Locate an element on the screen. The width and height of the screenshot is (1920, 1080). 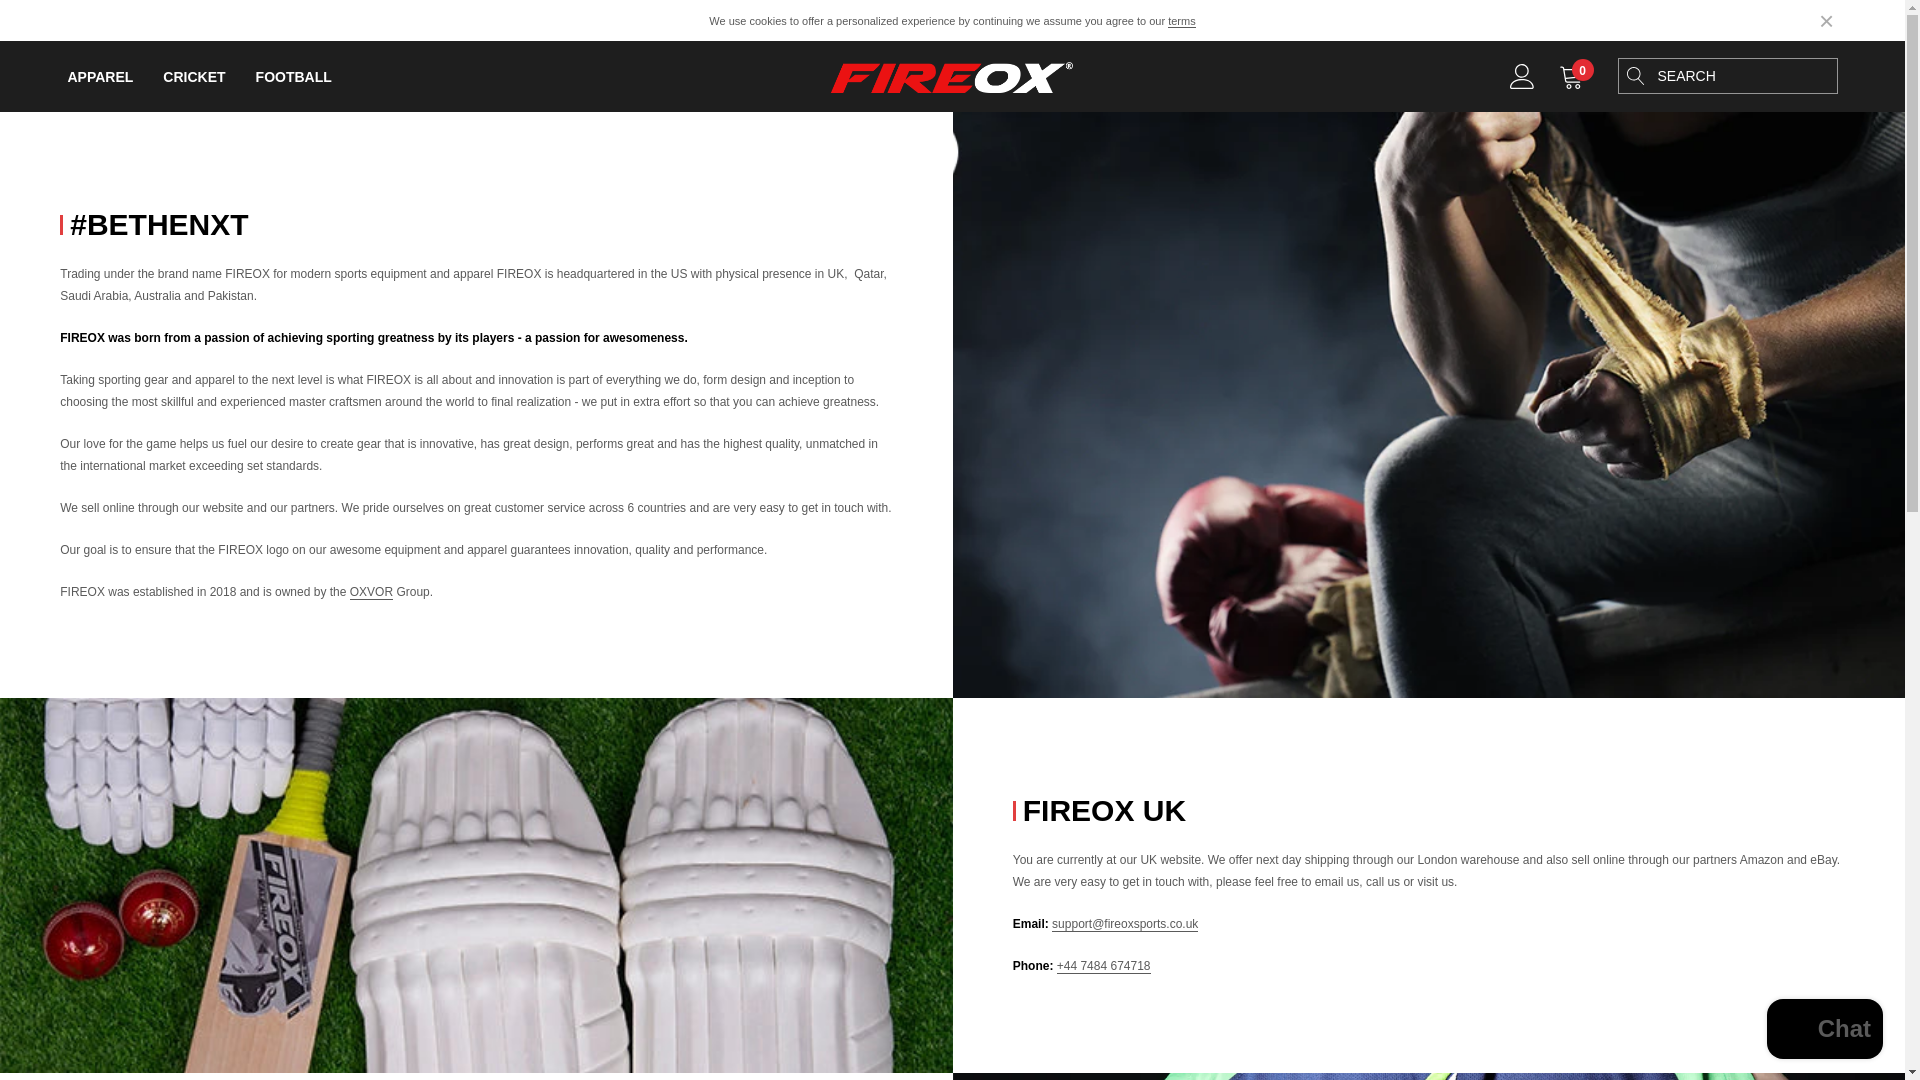
APPAREL is located at coordinates (100, 77).